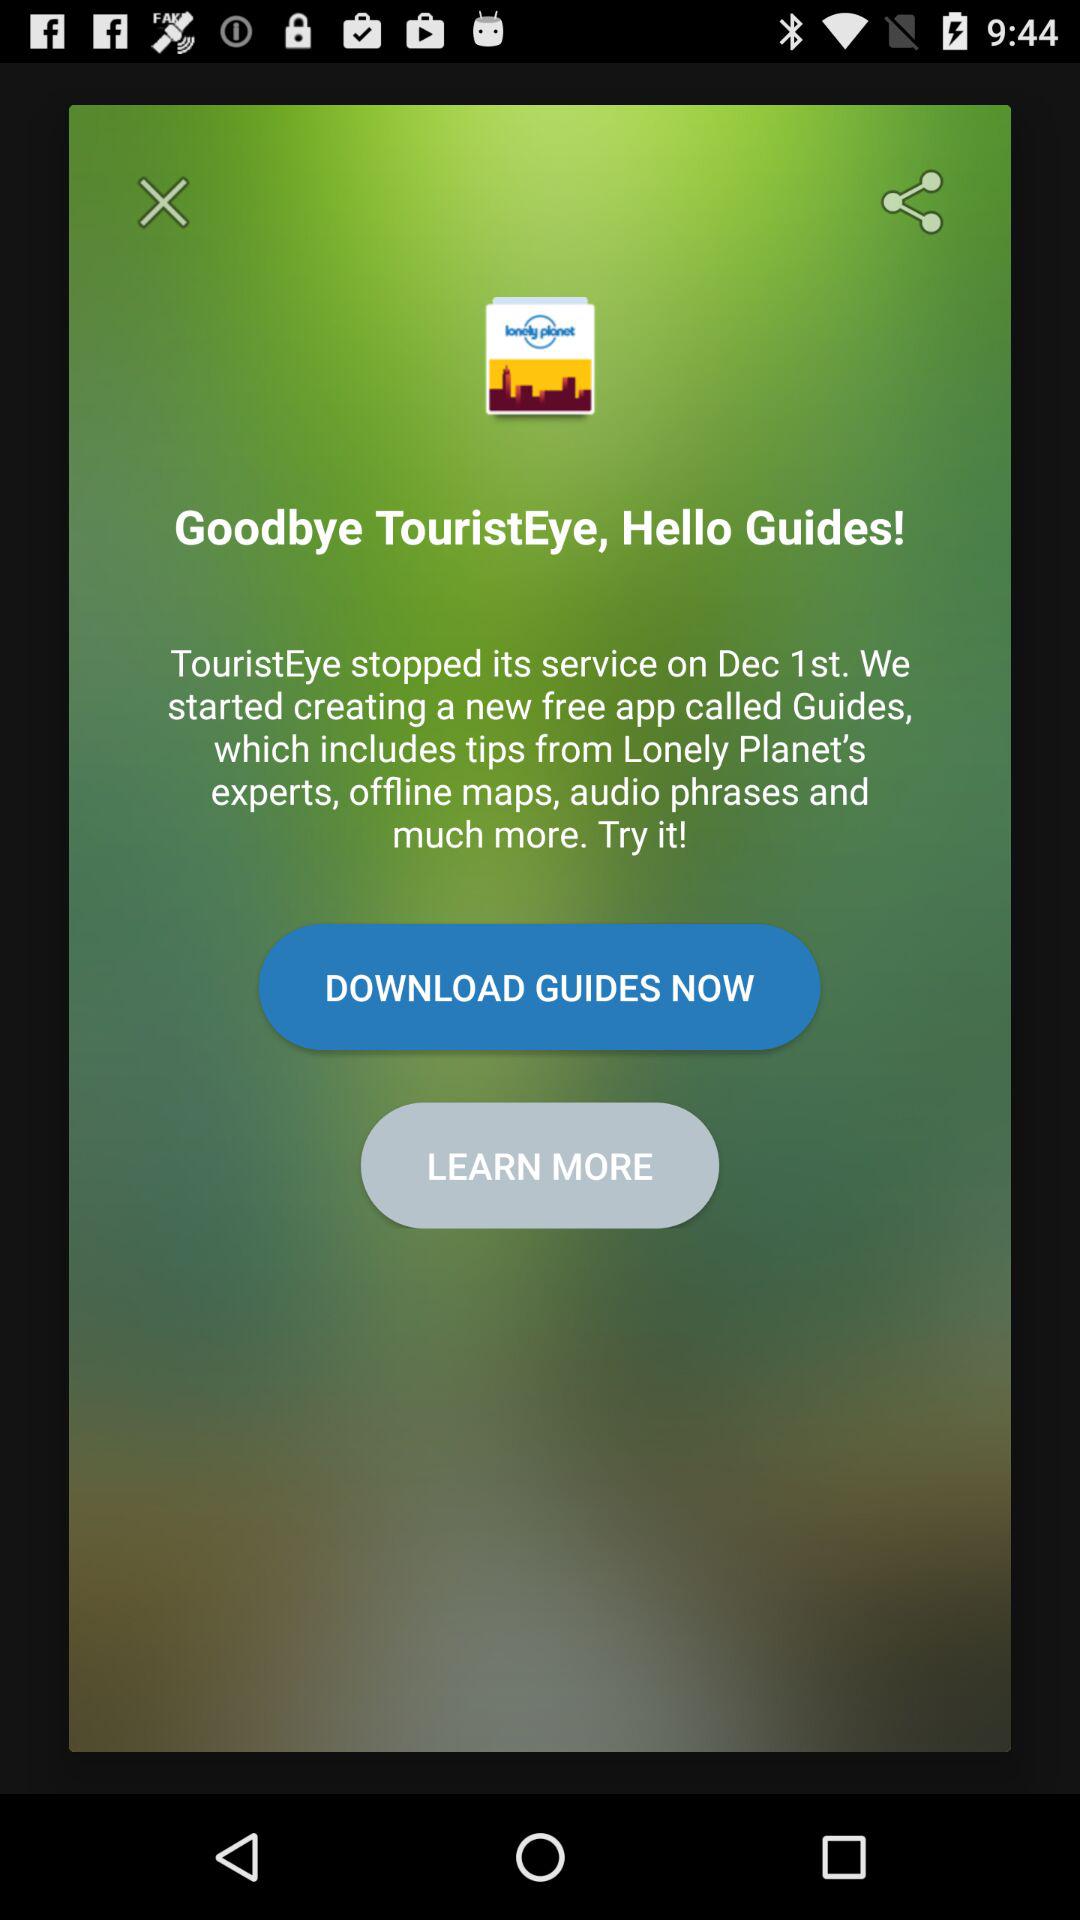 This screenshot has height=1920, width=1080. What do you see at coordinates (539, 986) in the screenshot?
I see `click download guides now` at bounding box center [539, 986].